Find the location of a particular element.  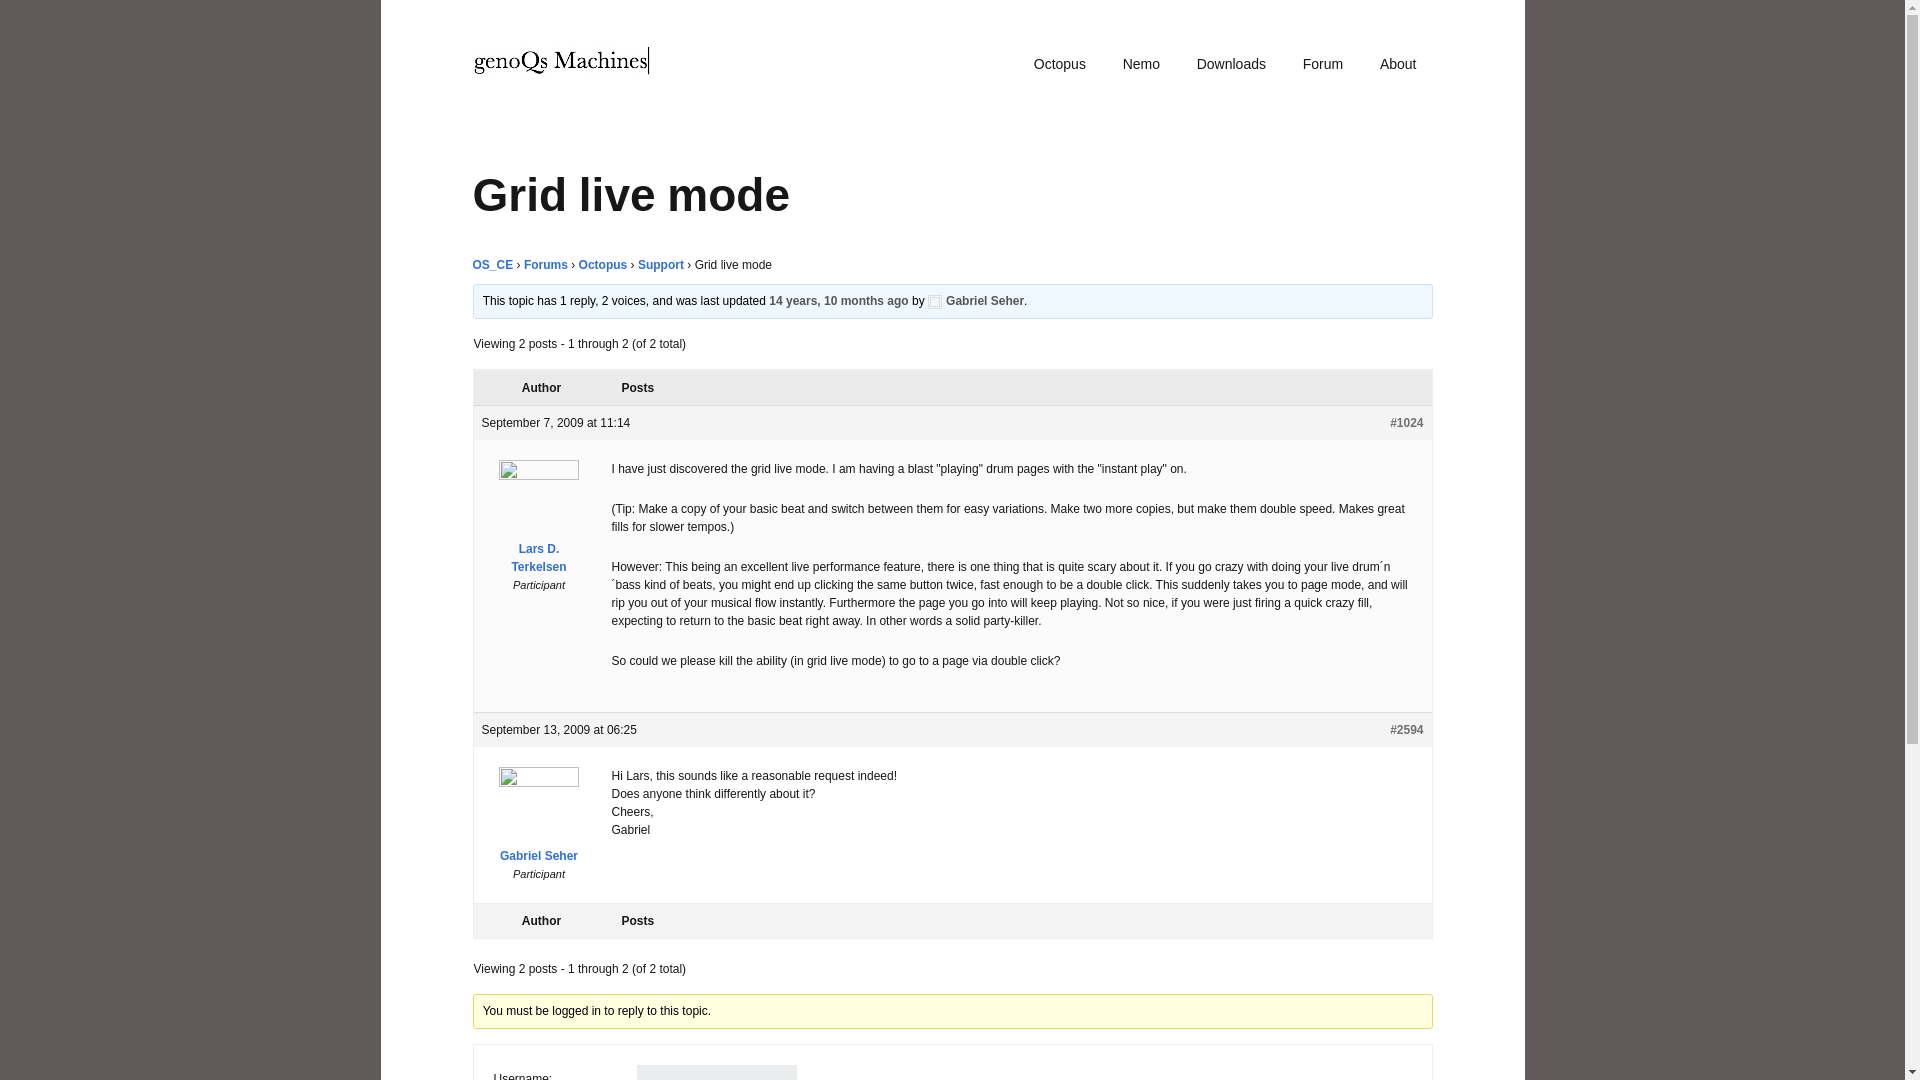

Gabriel Seher is located at coordinates (975, 300).